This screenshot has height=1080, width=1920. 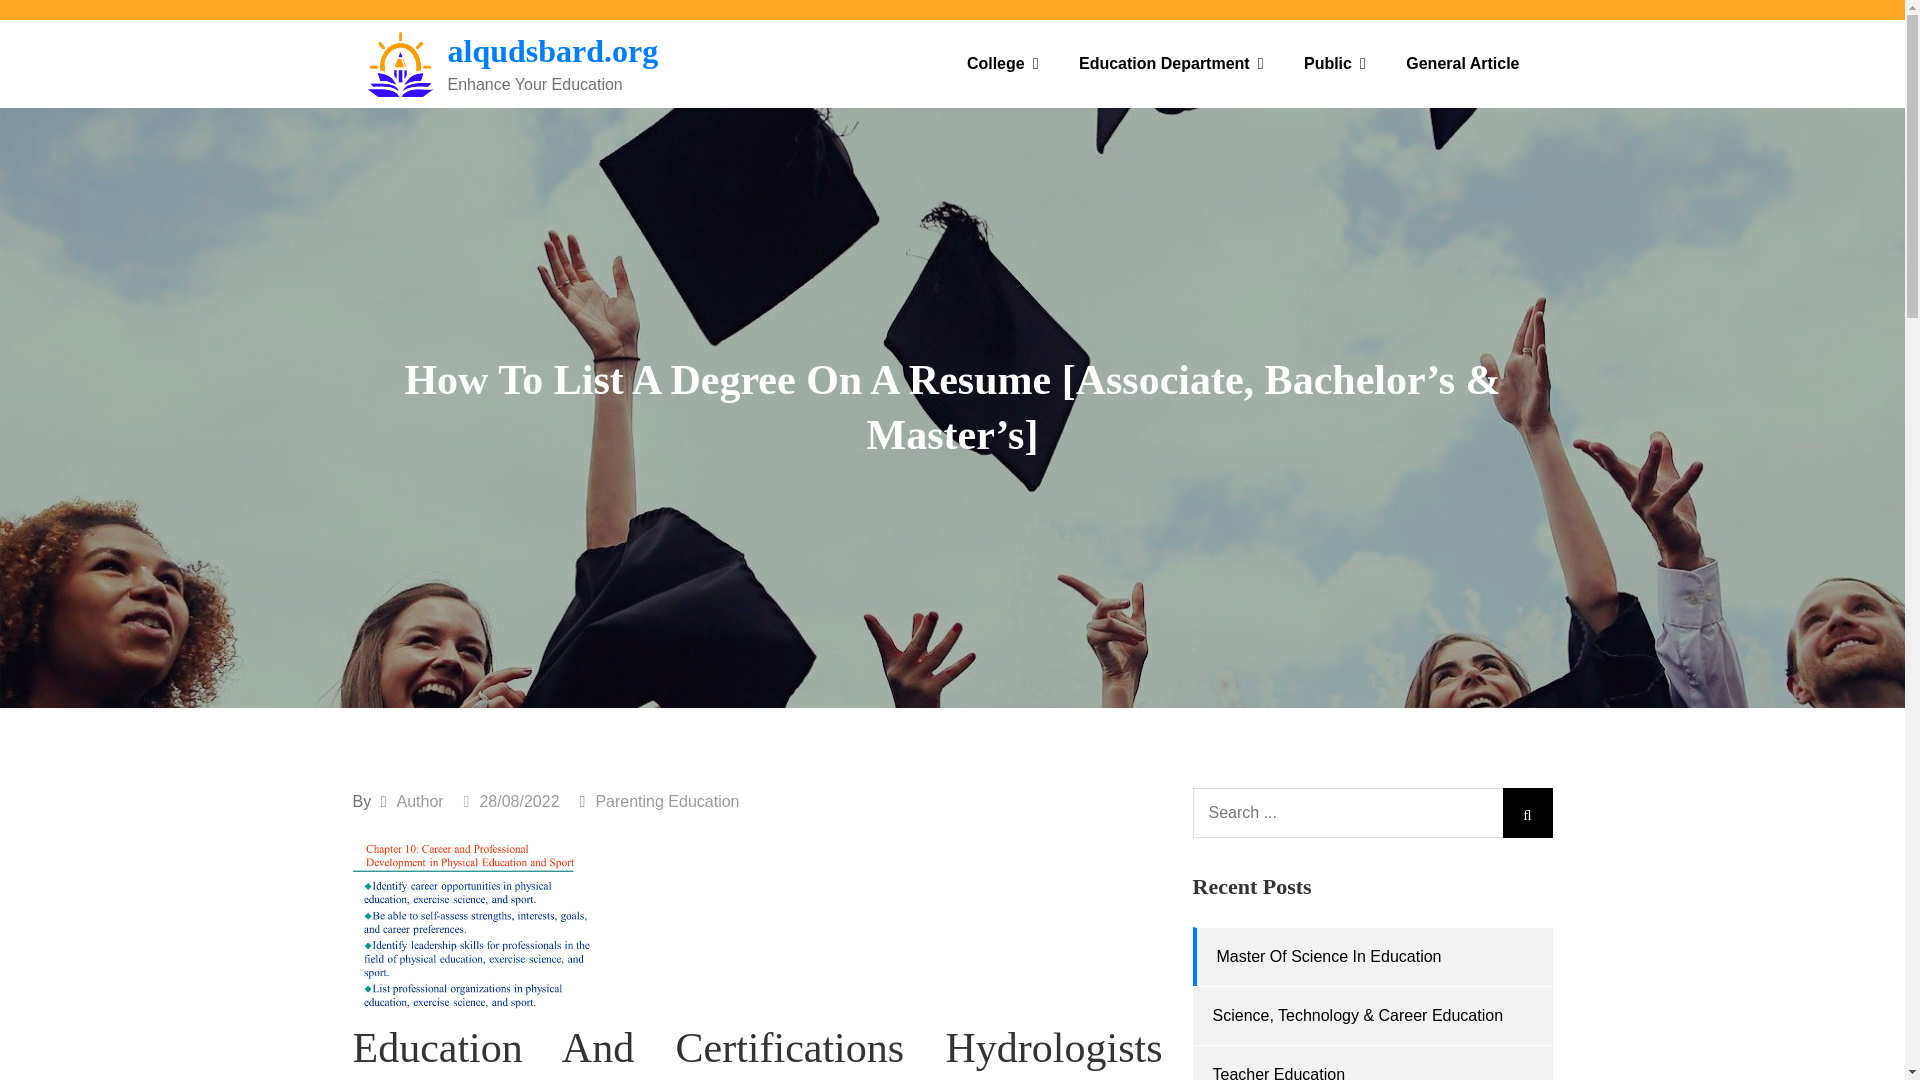 What do you see at coordinates (1372, 813) in the screenshot?
I see `Search for:` at bounding box center [1372, 813].